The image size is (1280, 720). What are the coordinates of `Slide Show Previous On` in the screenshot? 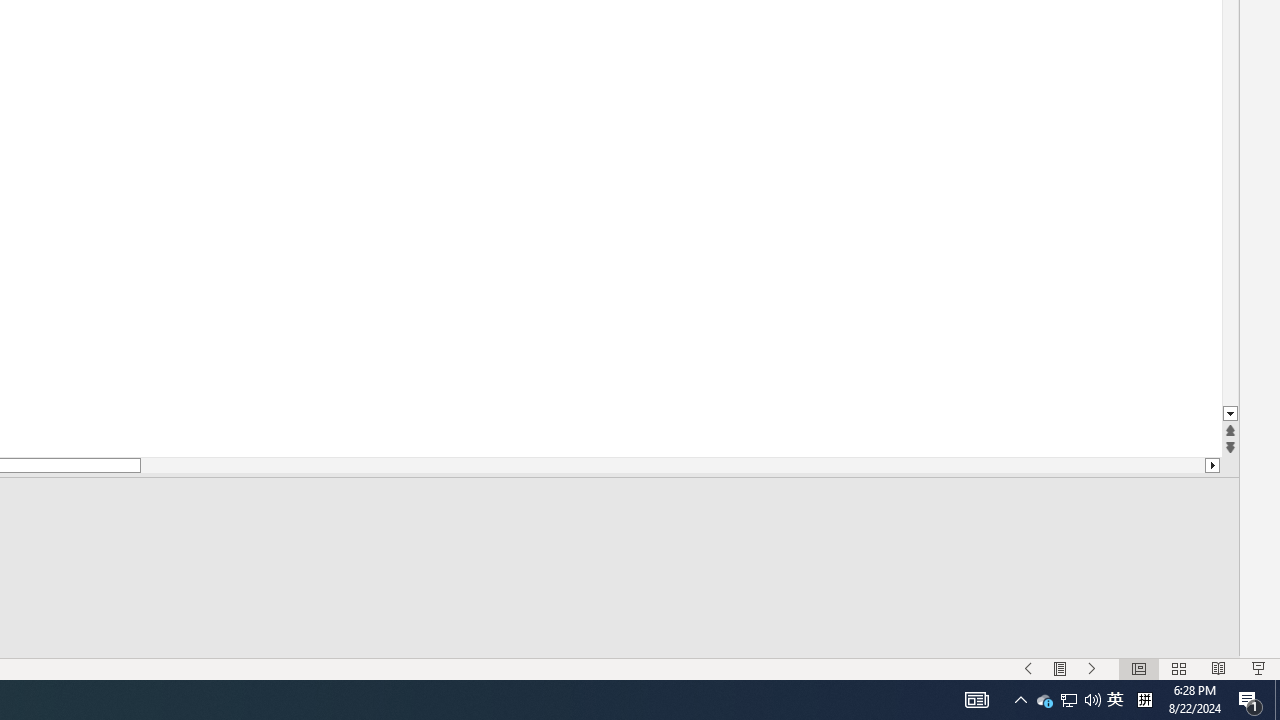 It's located at (1028, 668).